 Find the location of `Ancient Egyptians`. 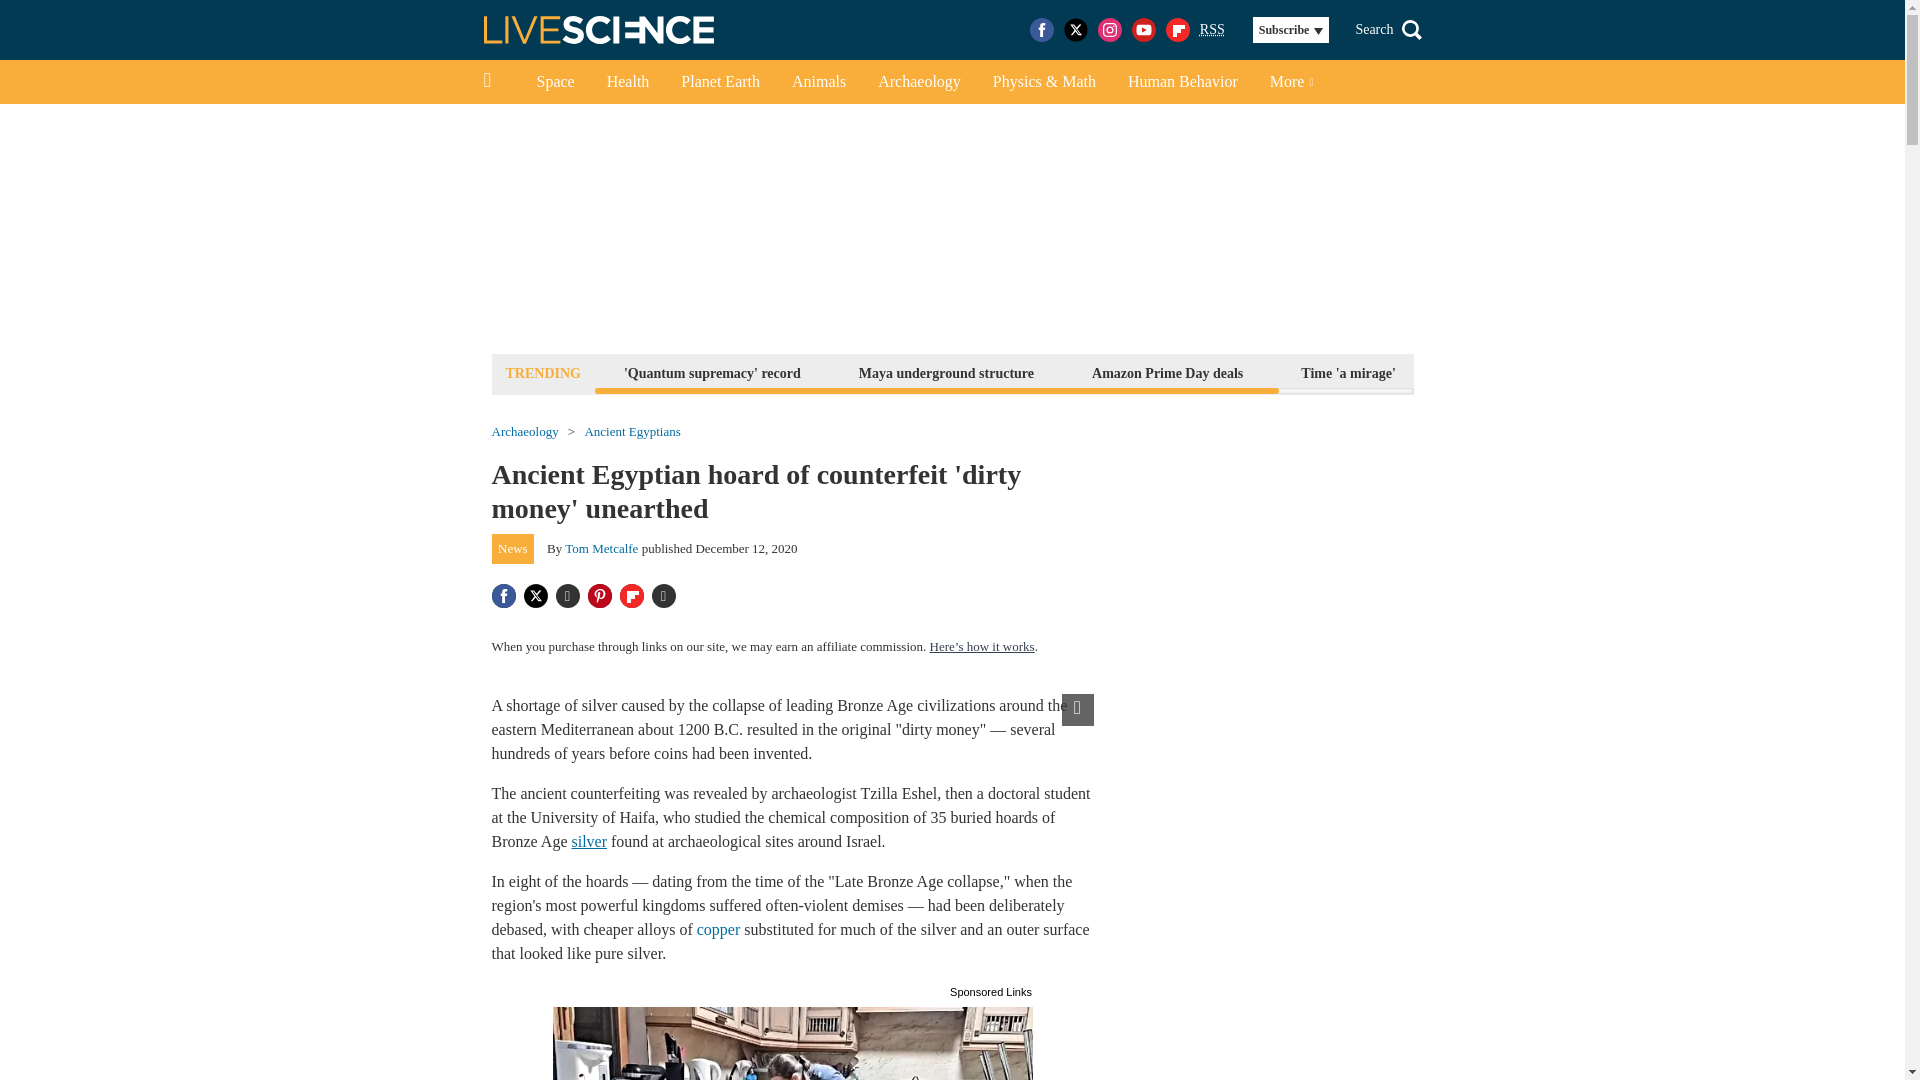

Ancient Egyptians is located at coordinates (631, 432).